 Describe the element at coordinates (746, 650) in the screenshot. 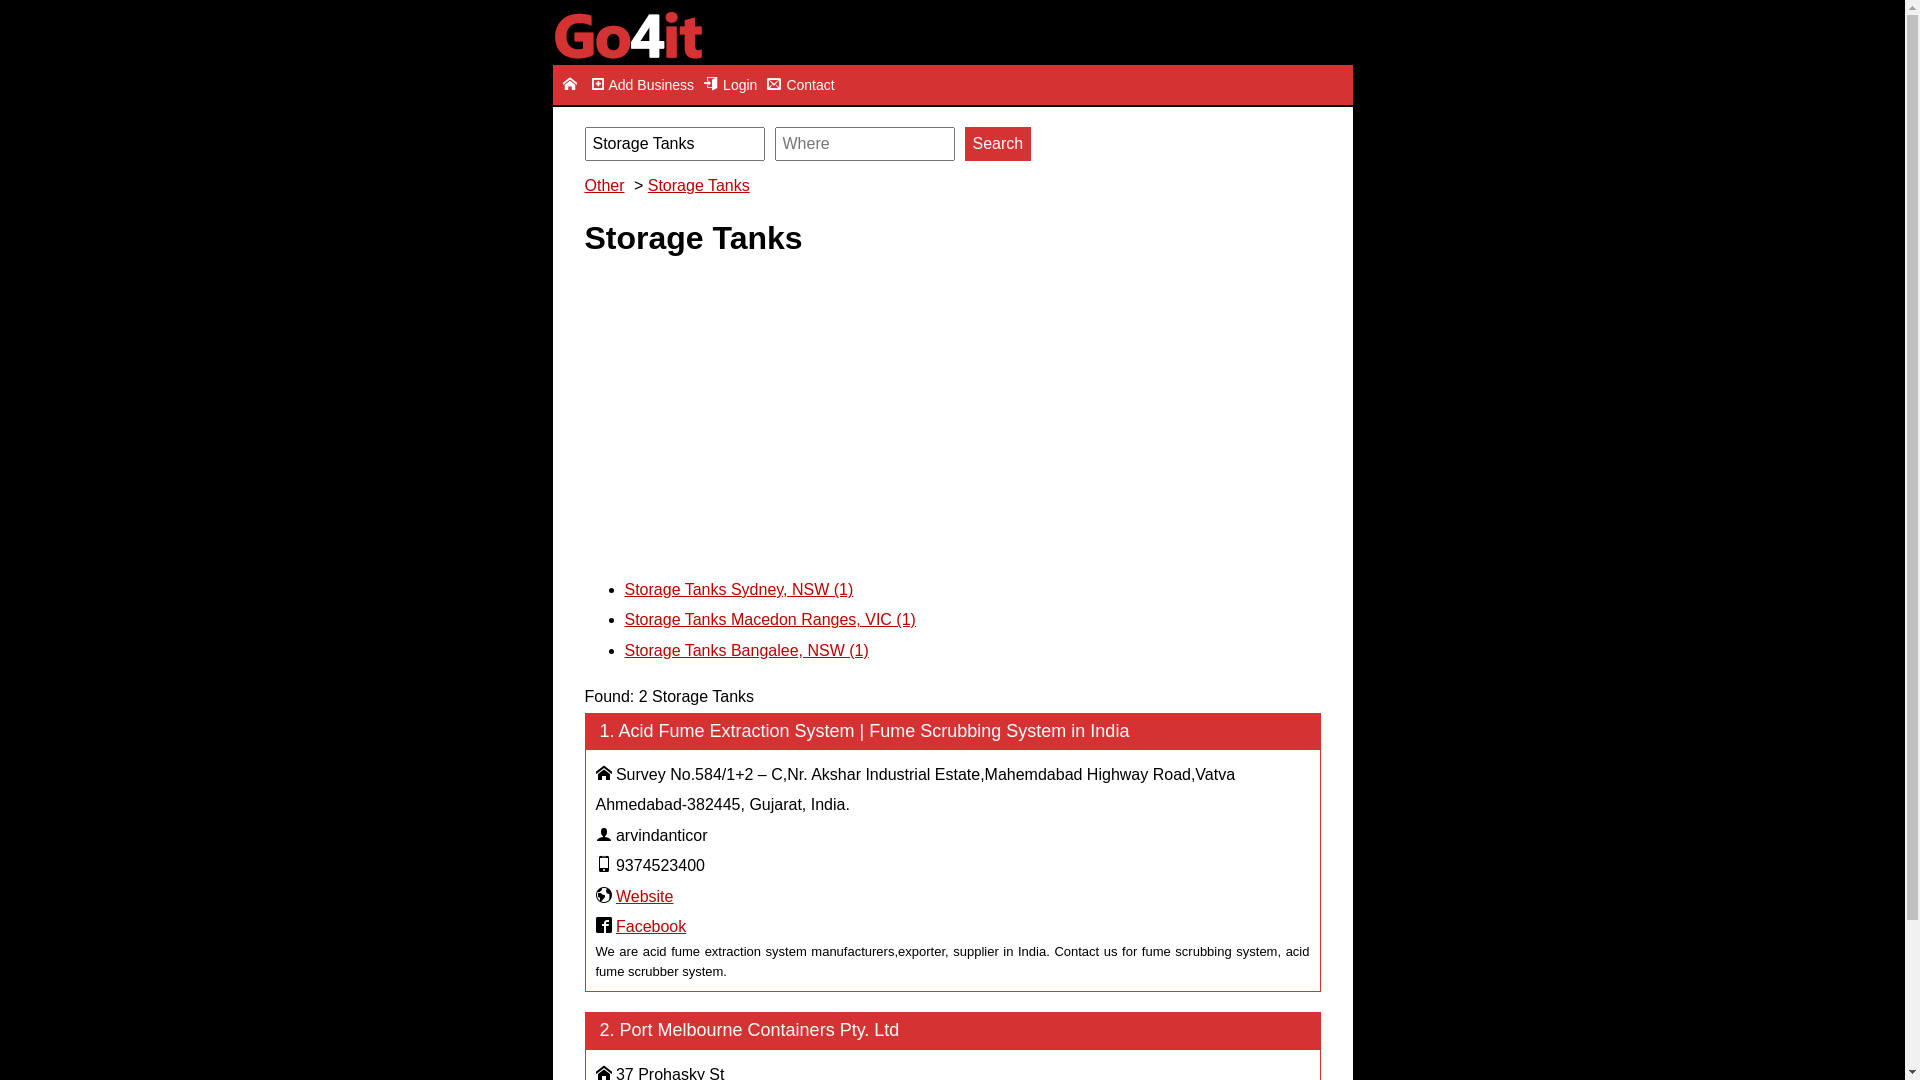

I see `Storage Tanks Bangalee, NSW (1)` at that location.